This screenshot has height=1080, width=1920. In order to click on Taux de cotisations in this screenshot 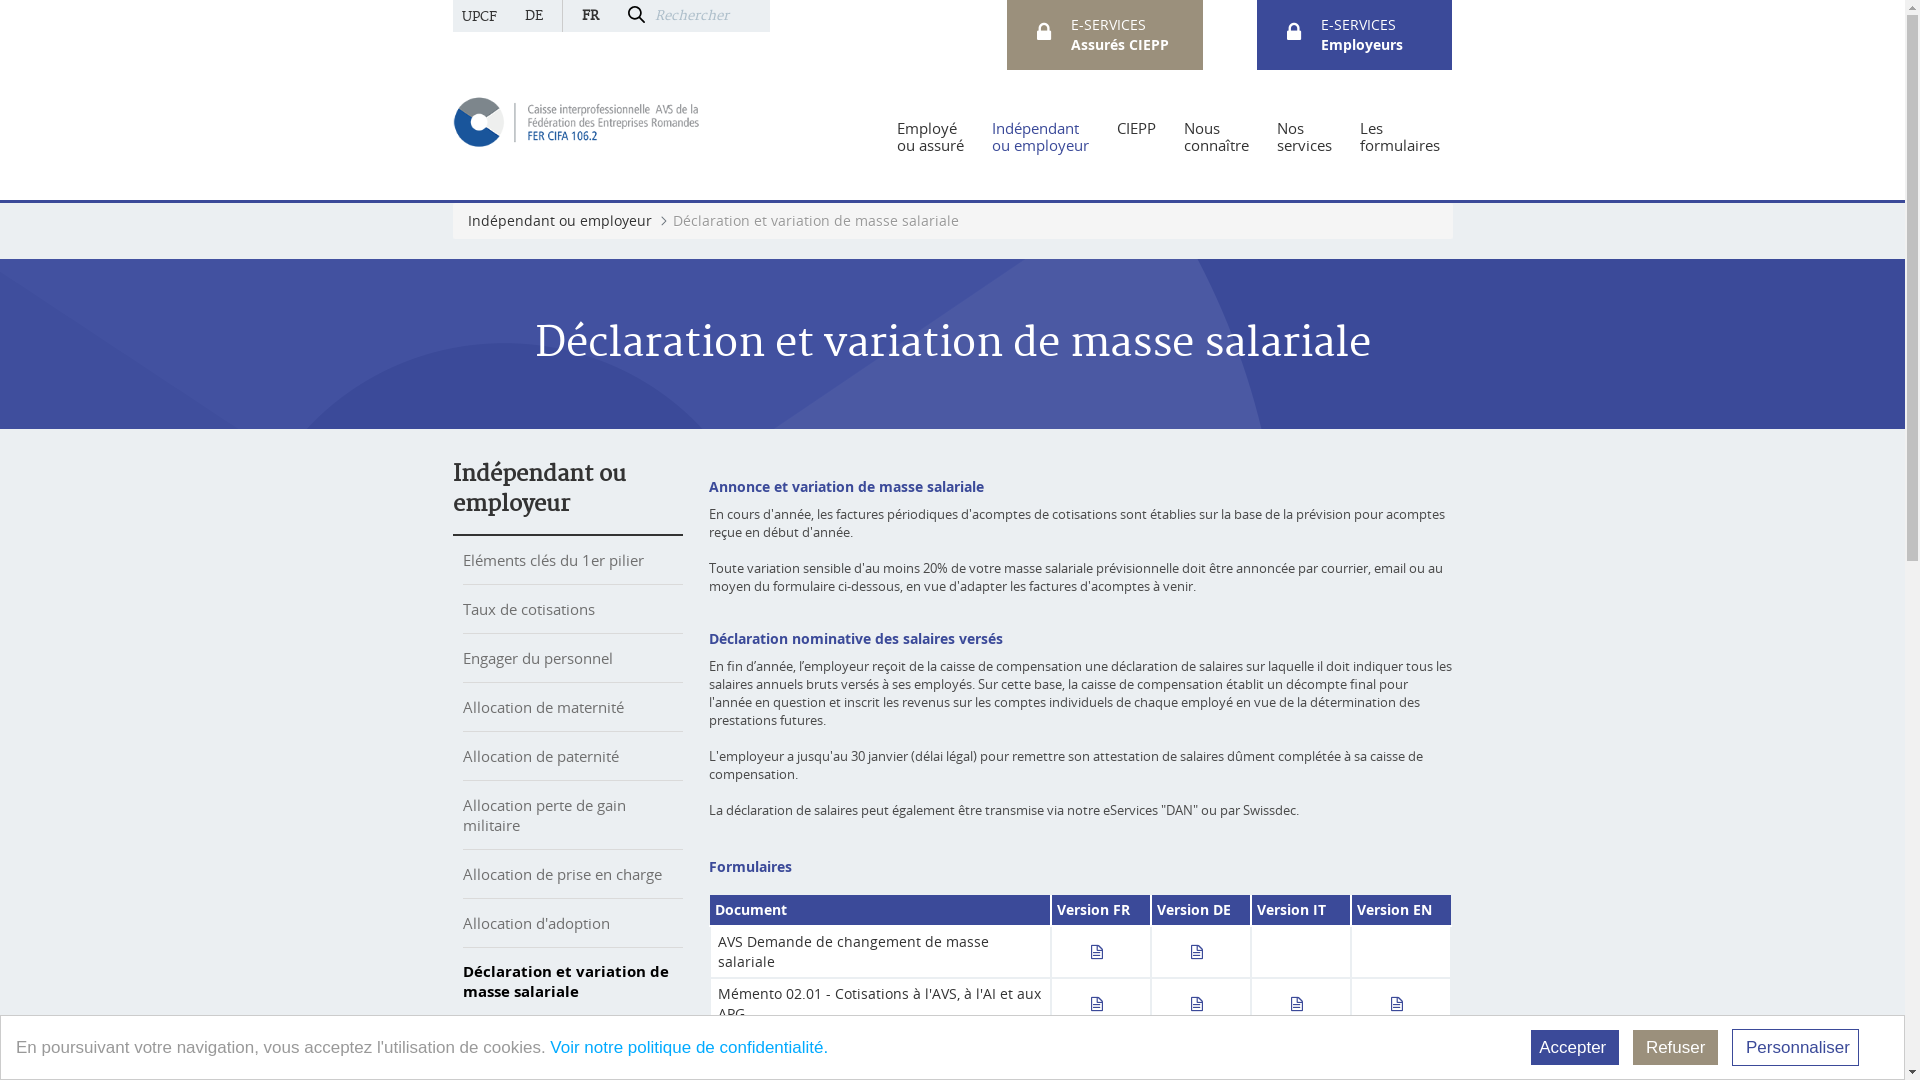, I will do `click(528, 609)`.